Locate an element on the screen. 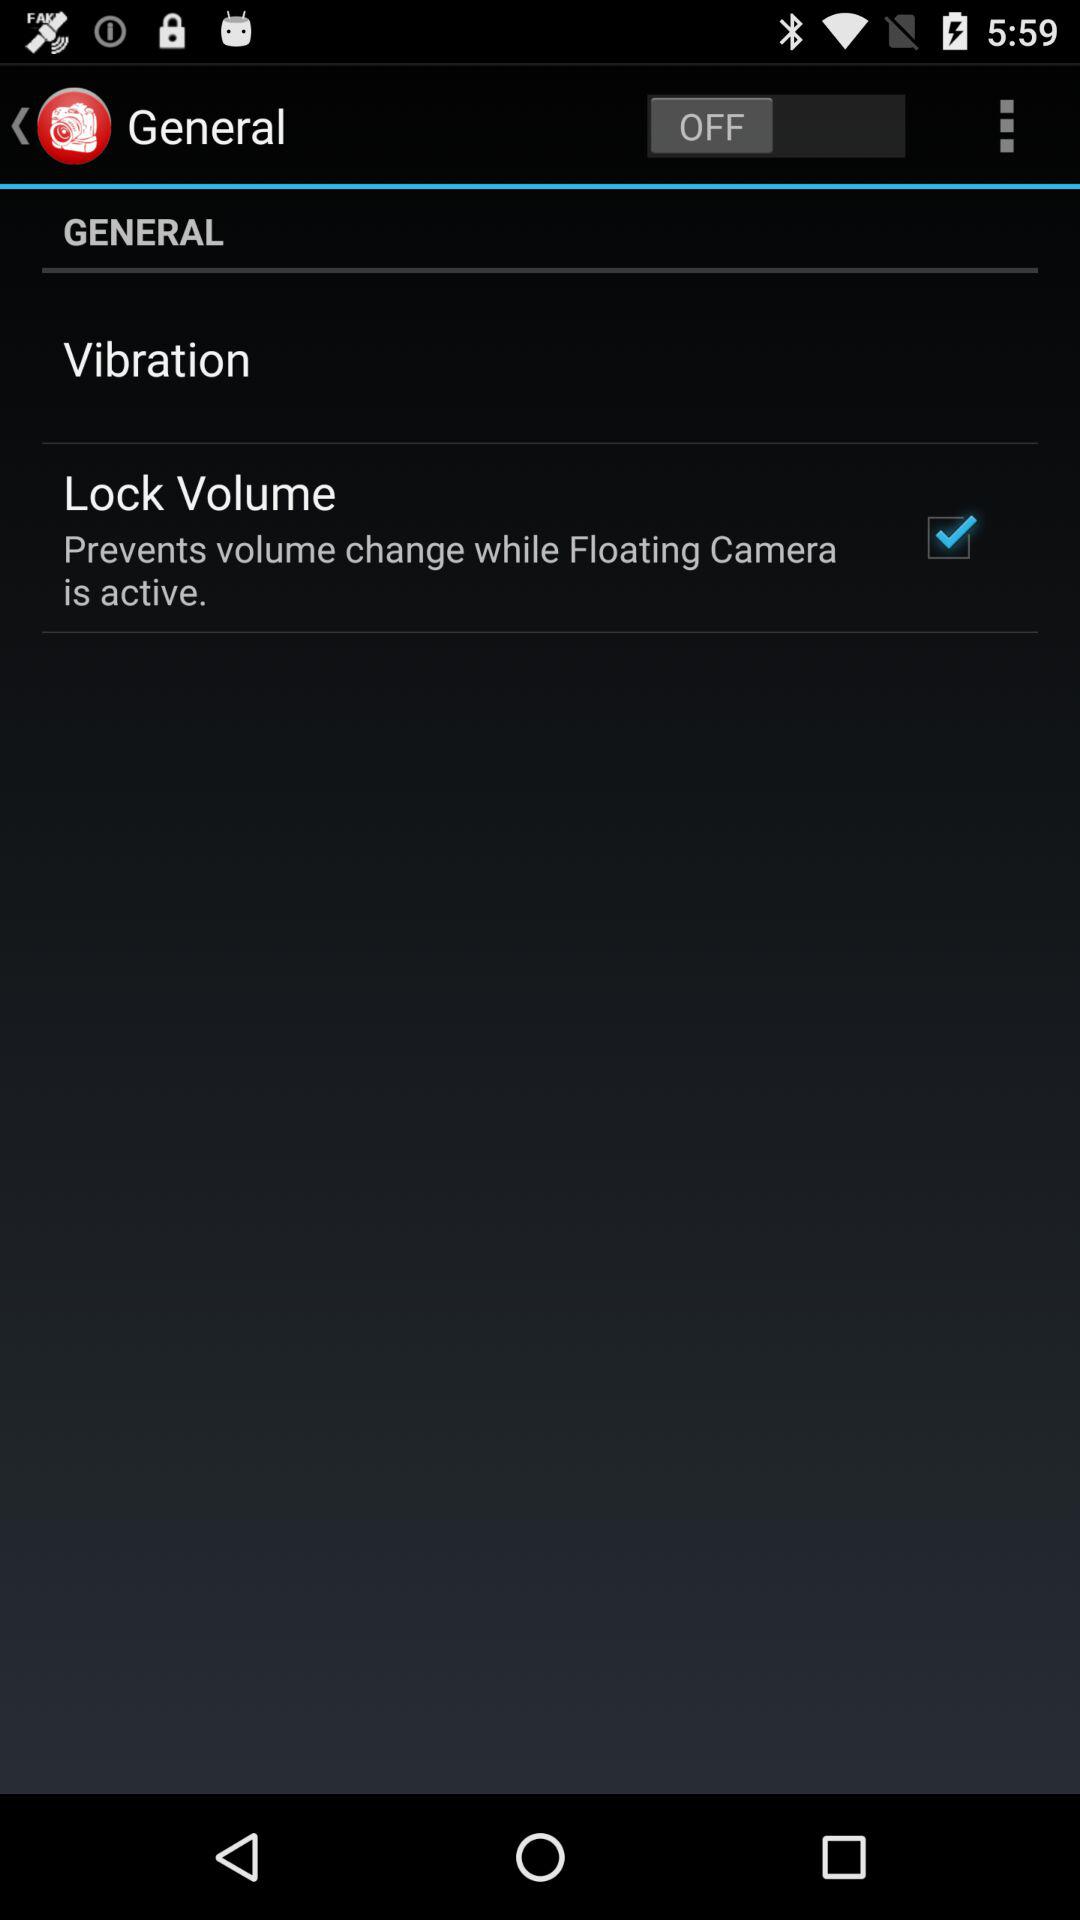  turn on icon to the right of prevents volume change is located at coordinates (948, 537).